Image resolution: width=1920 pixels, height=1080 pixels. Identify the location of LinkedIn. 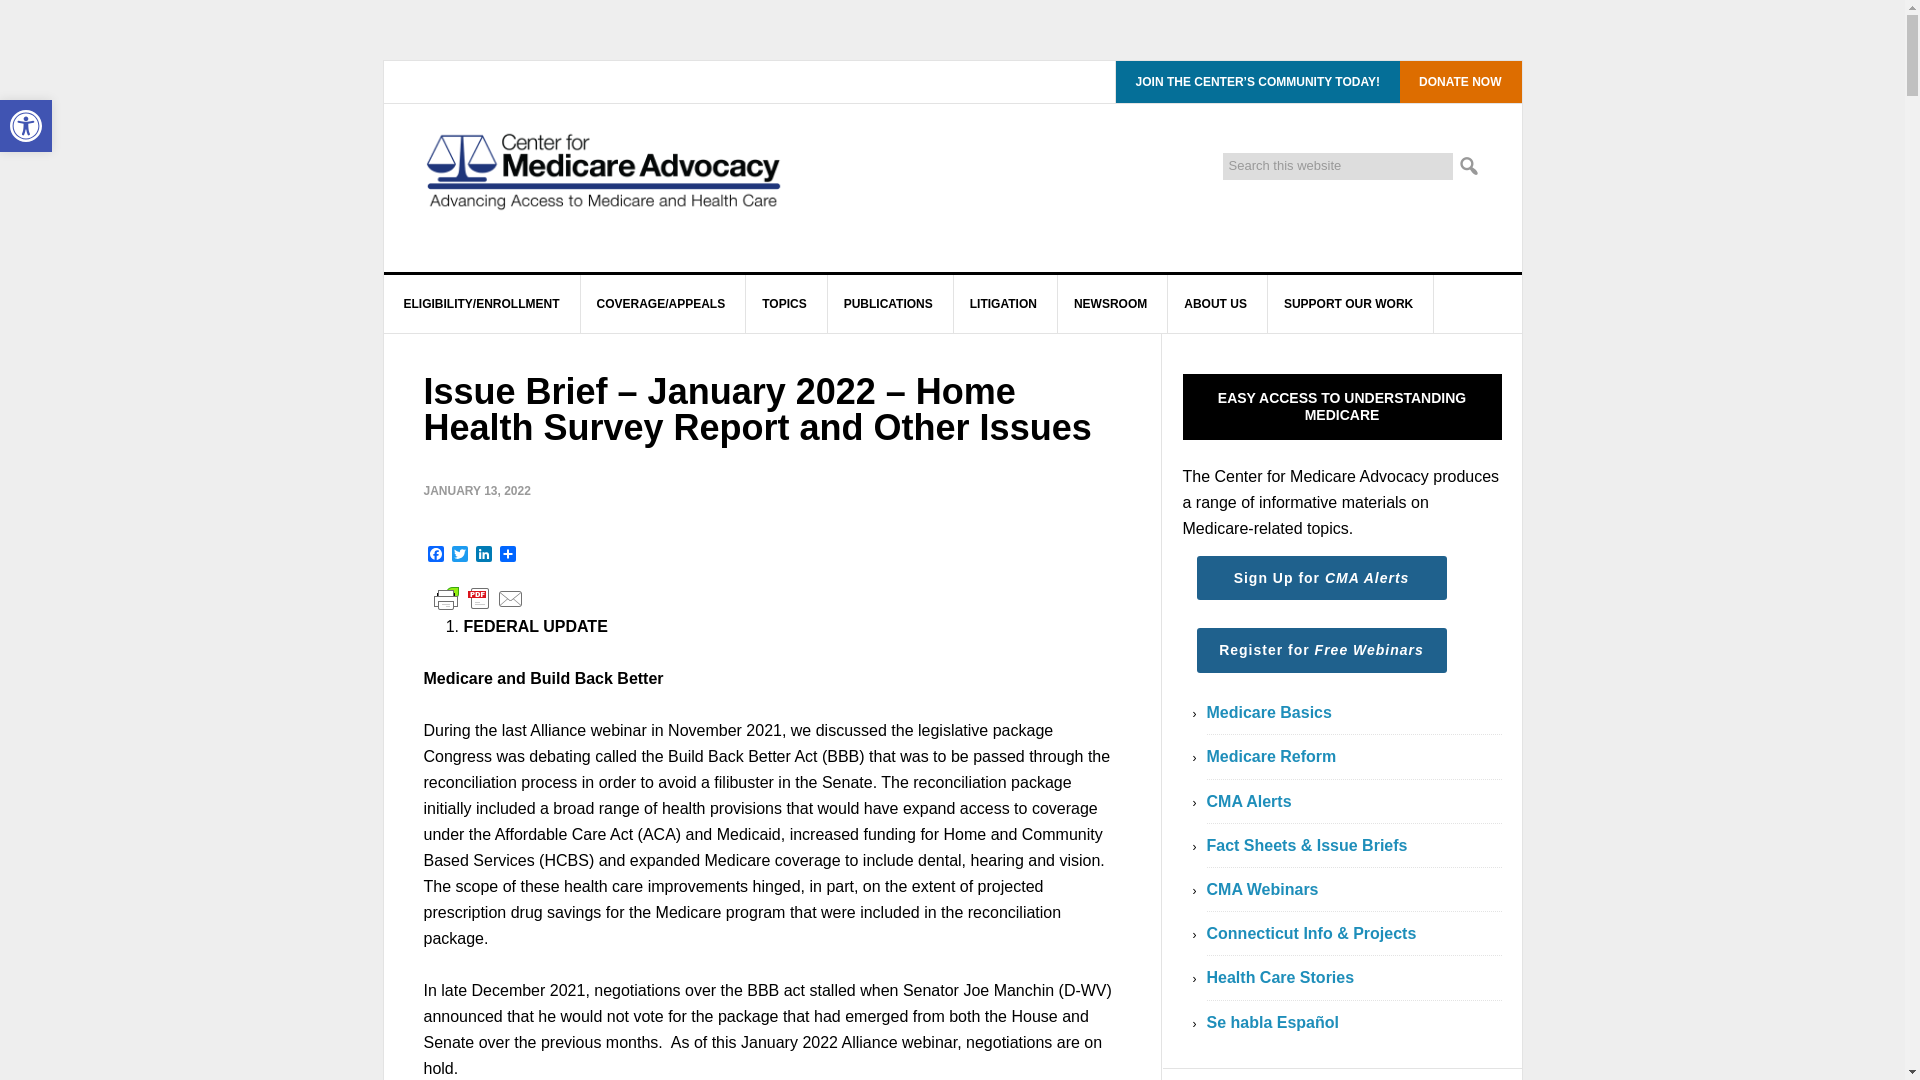
(484, 555).